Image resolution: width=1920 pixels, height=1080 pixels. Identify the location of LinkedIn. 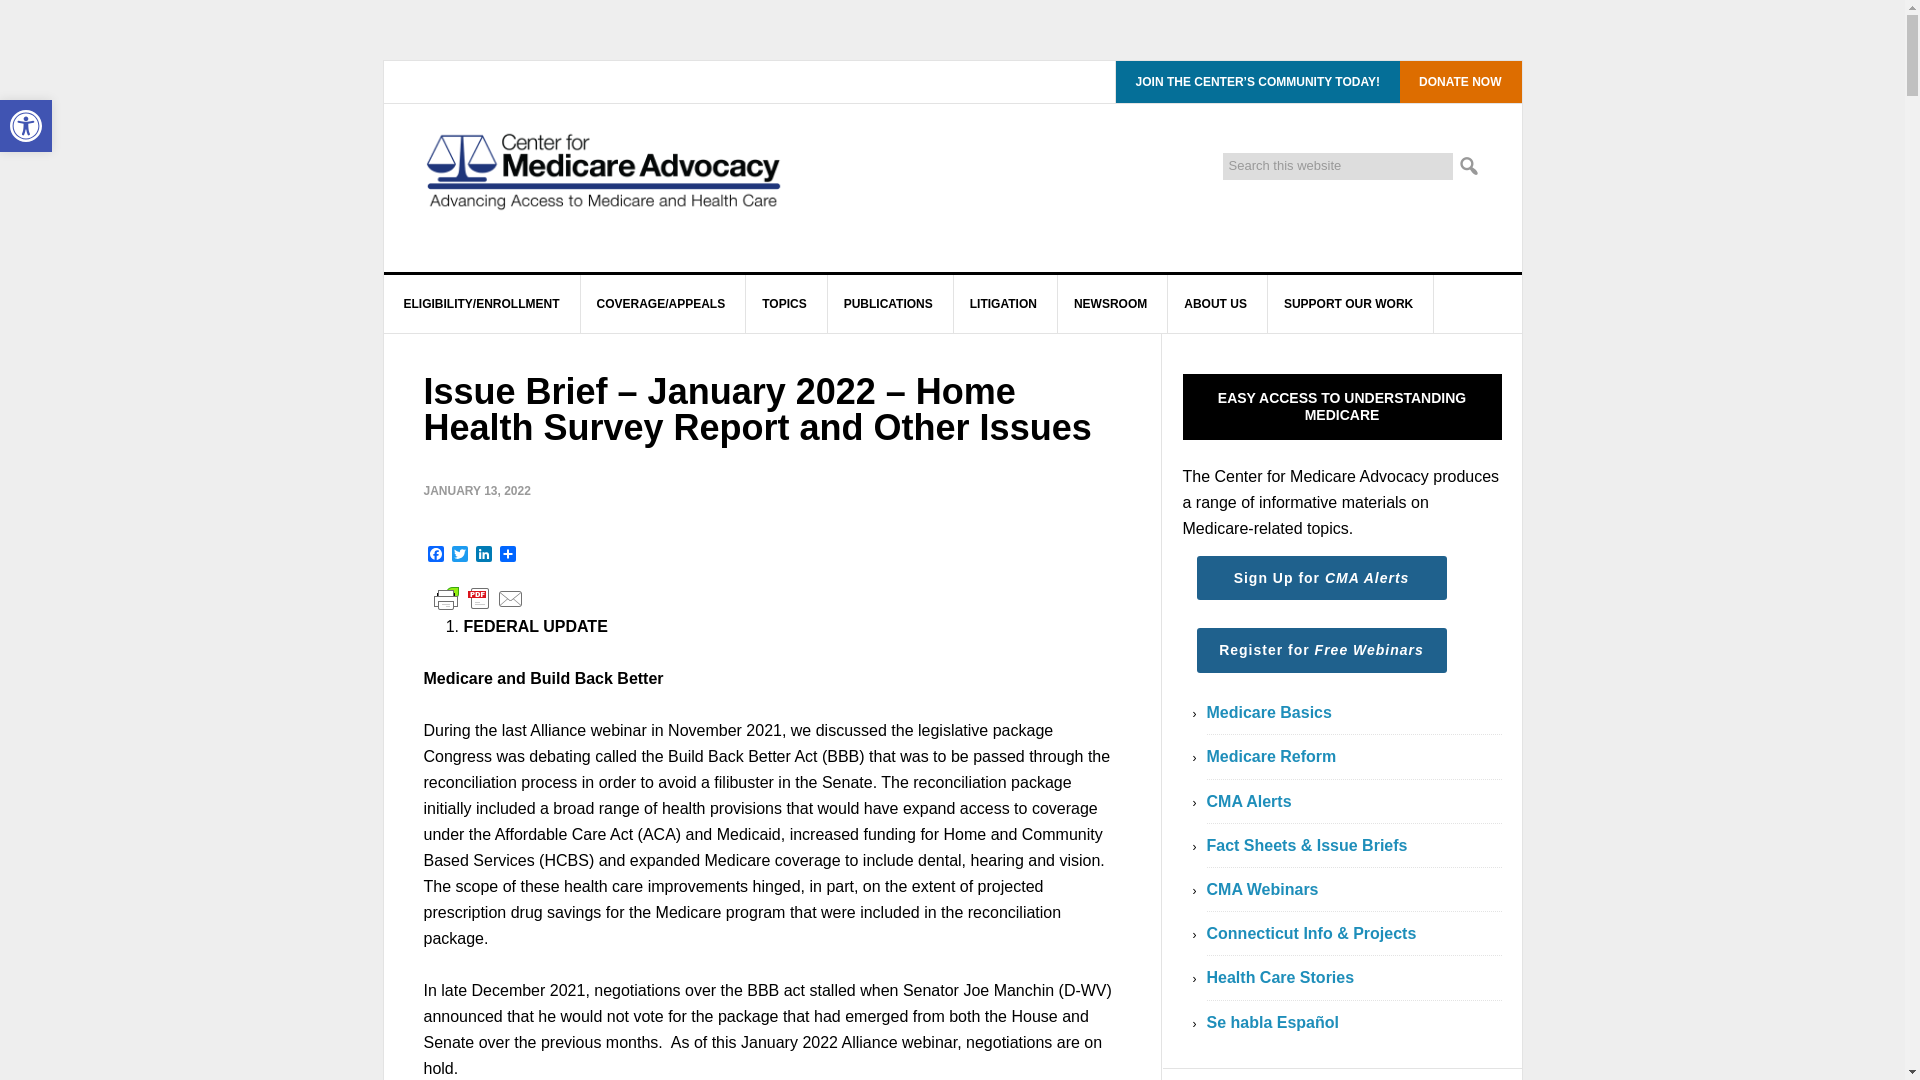
(484, 555).